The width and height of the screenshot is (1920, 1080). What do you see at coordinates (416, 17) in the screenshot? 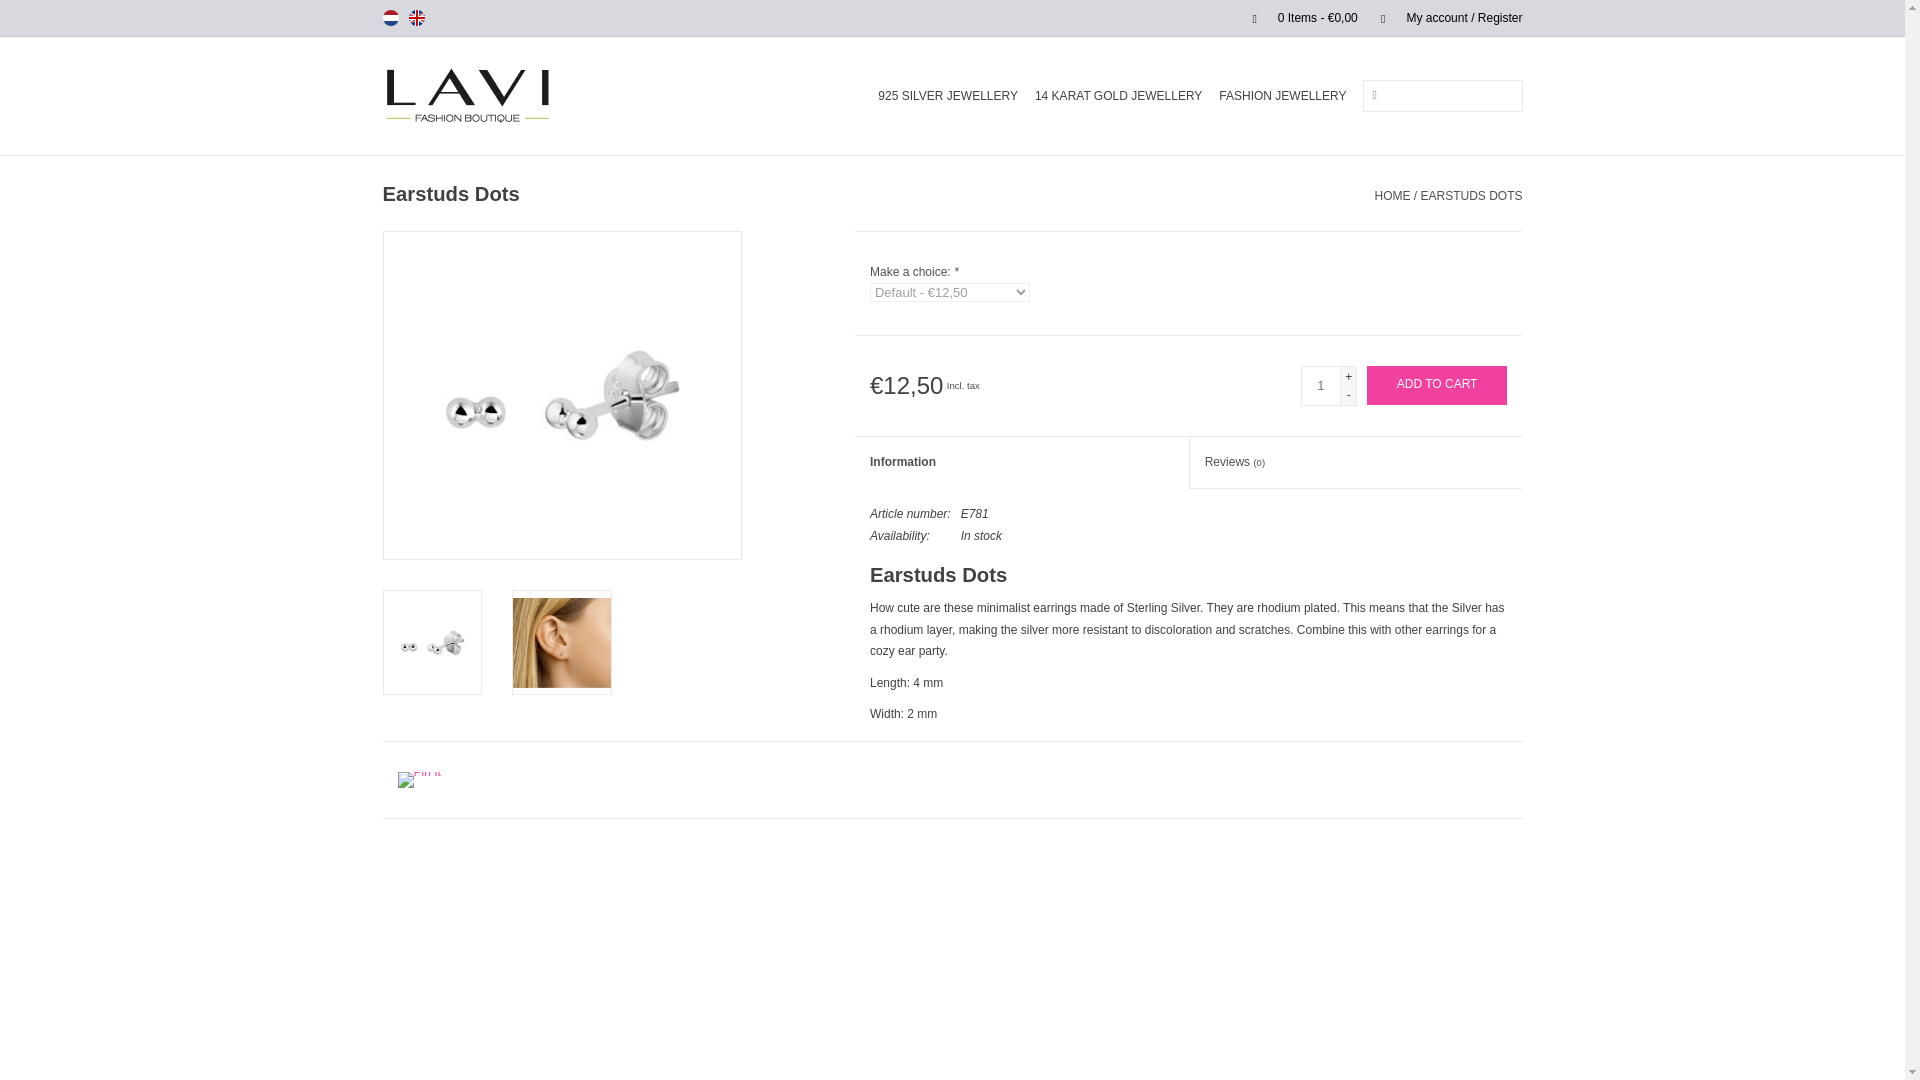
I see `English` at bounding box center [416, 17].